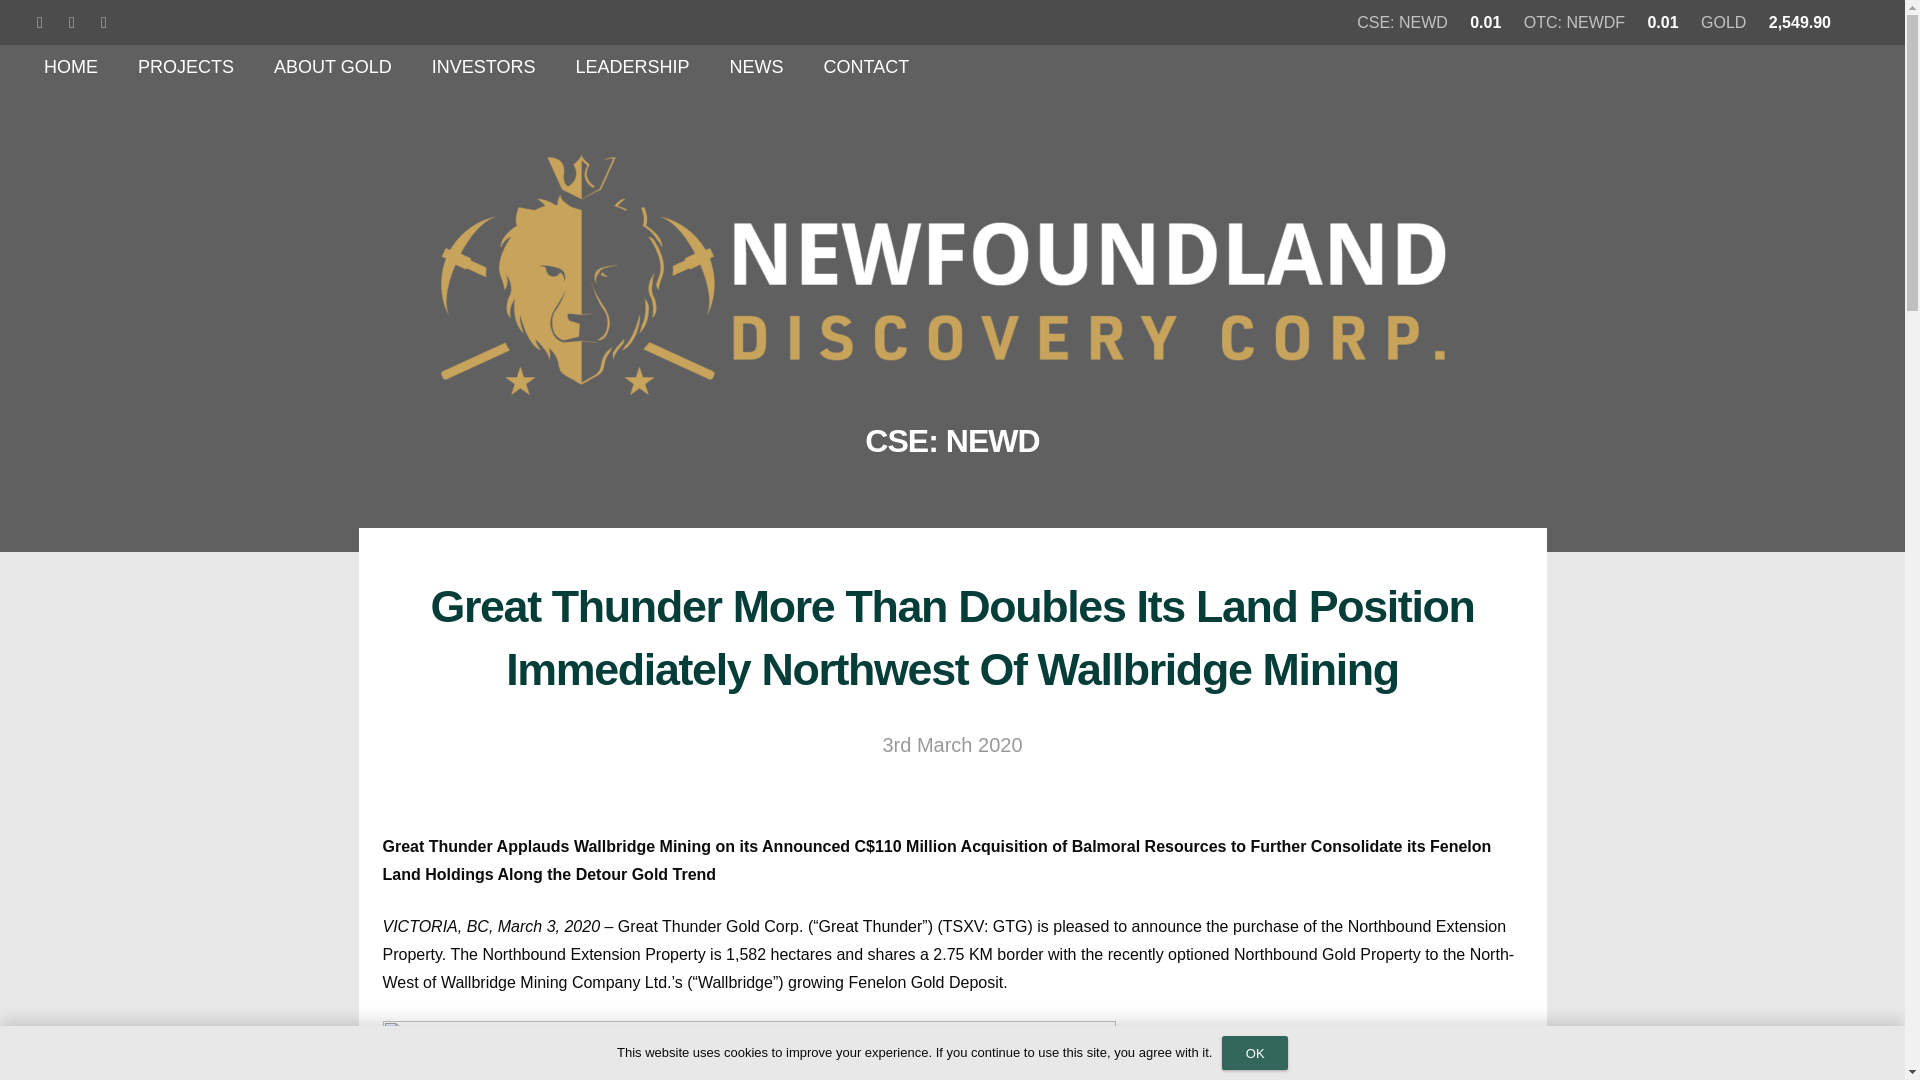 The width and height of the screenshot is (1920, 1080). Describe the element at coordinates (332, 67) in the screenshot. I see `ABOUT GOLD` at that location.